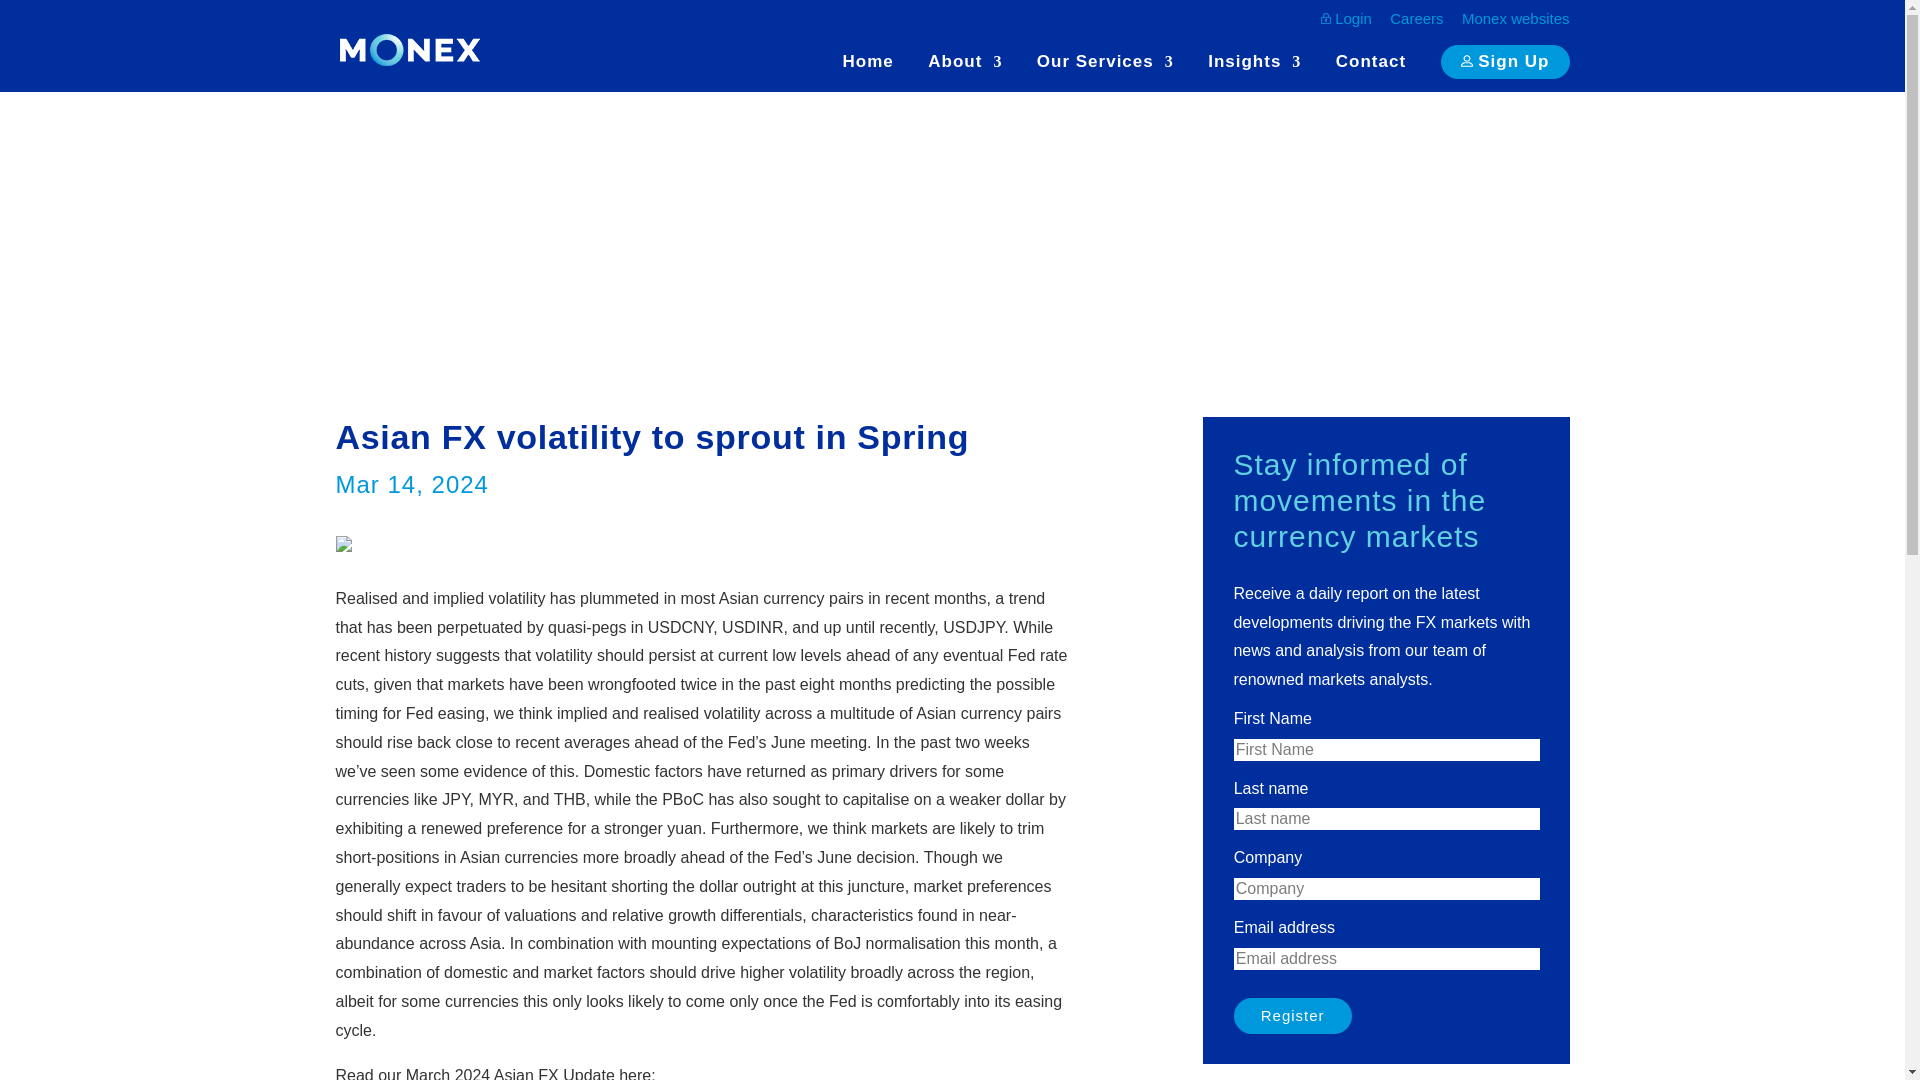  What do you see at coordinates (1346, 26) in the screenshot?
I see `Login` at bounding box center [1346, 26].